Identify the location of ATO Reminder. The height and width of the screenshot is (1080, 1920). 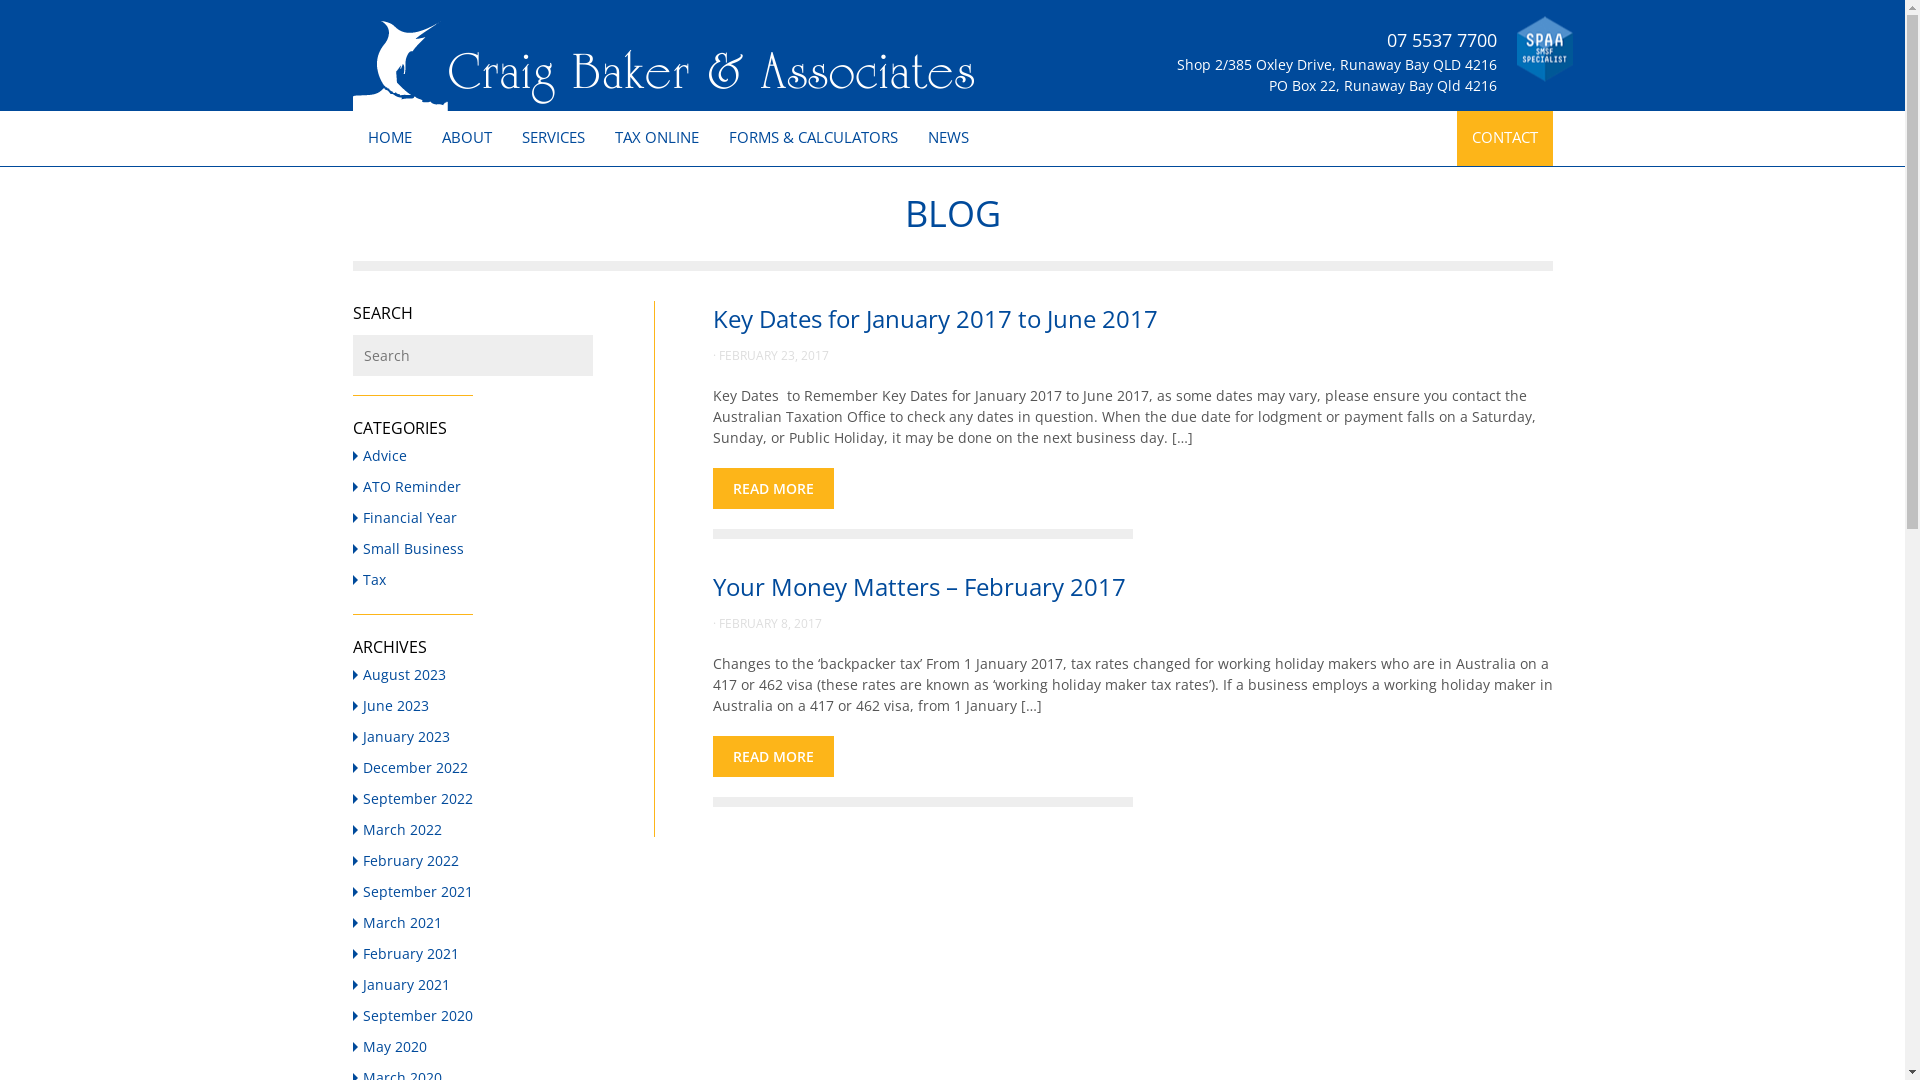
(410, 486).